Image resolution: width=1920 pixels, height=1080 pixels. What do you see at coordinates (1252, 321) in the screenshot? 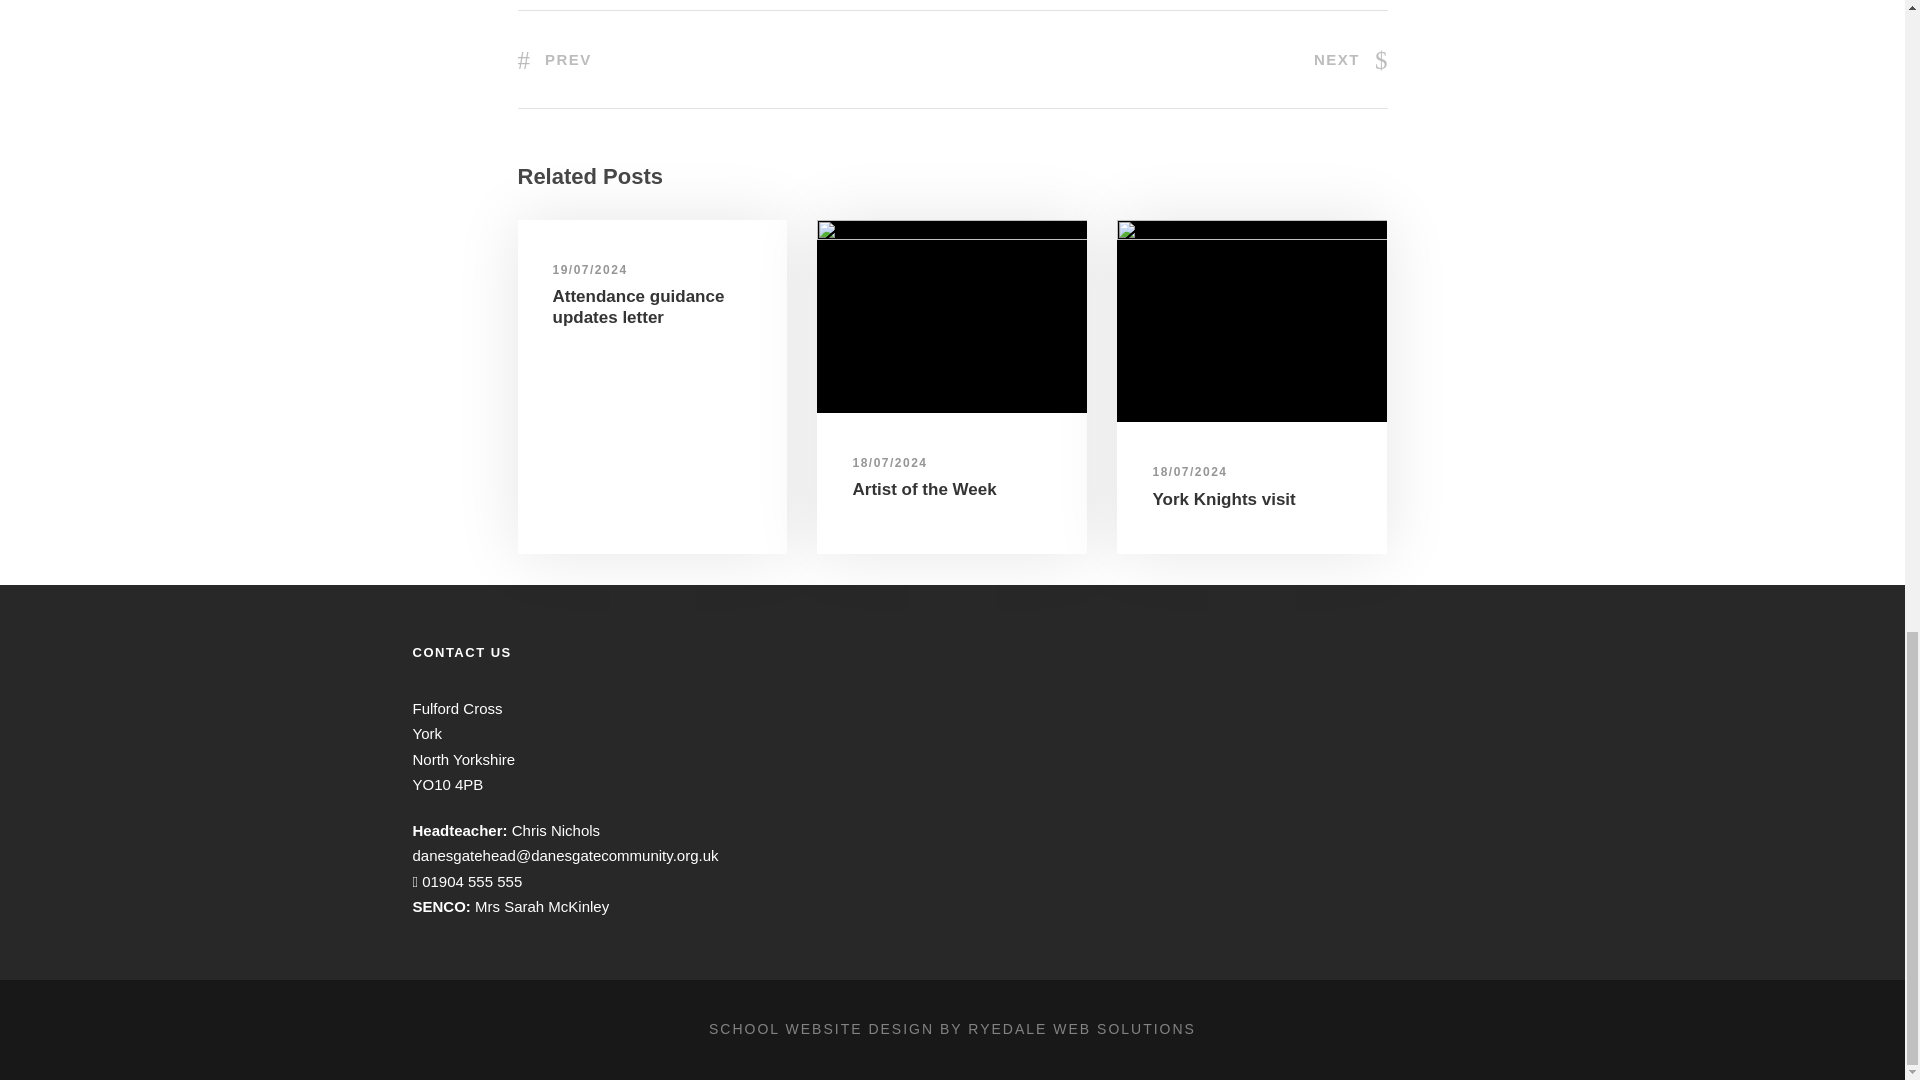
I see `image006` at bounding box center [1252, 321].